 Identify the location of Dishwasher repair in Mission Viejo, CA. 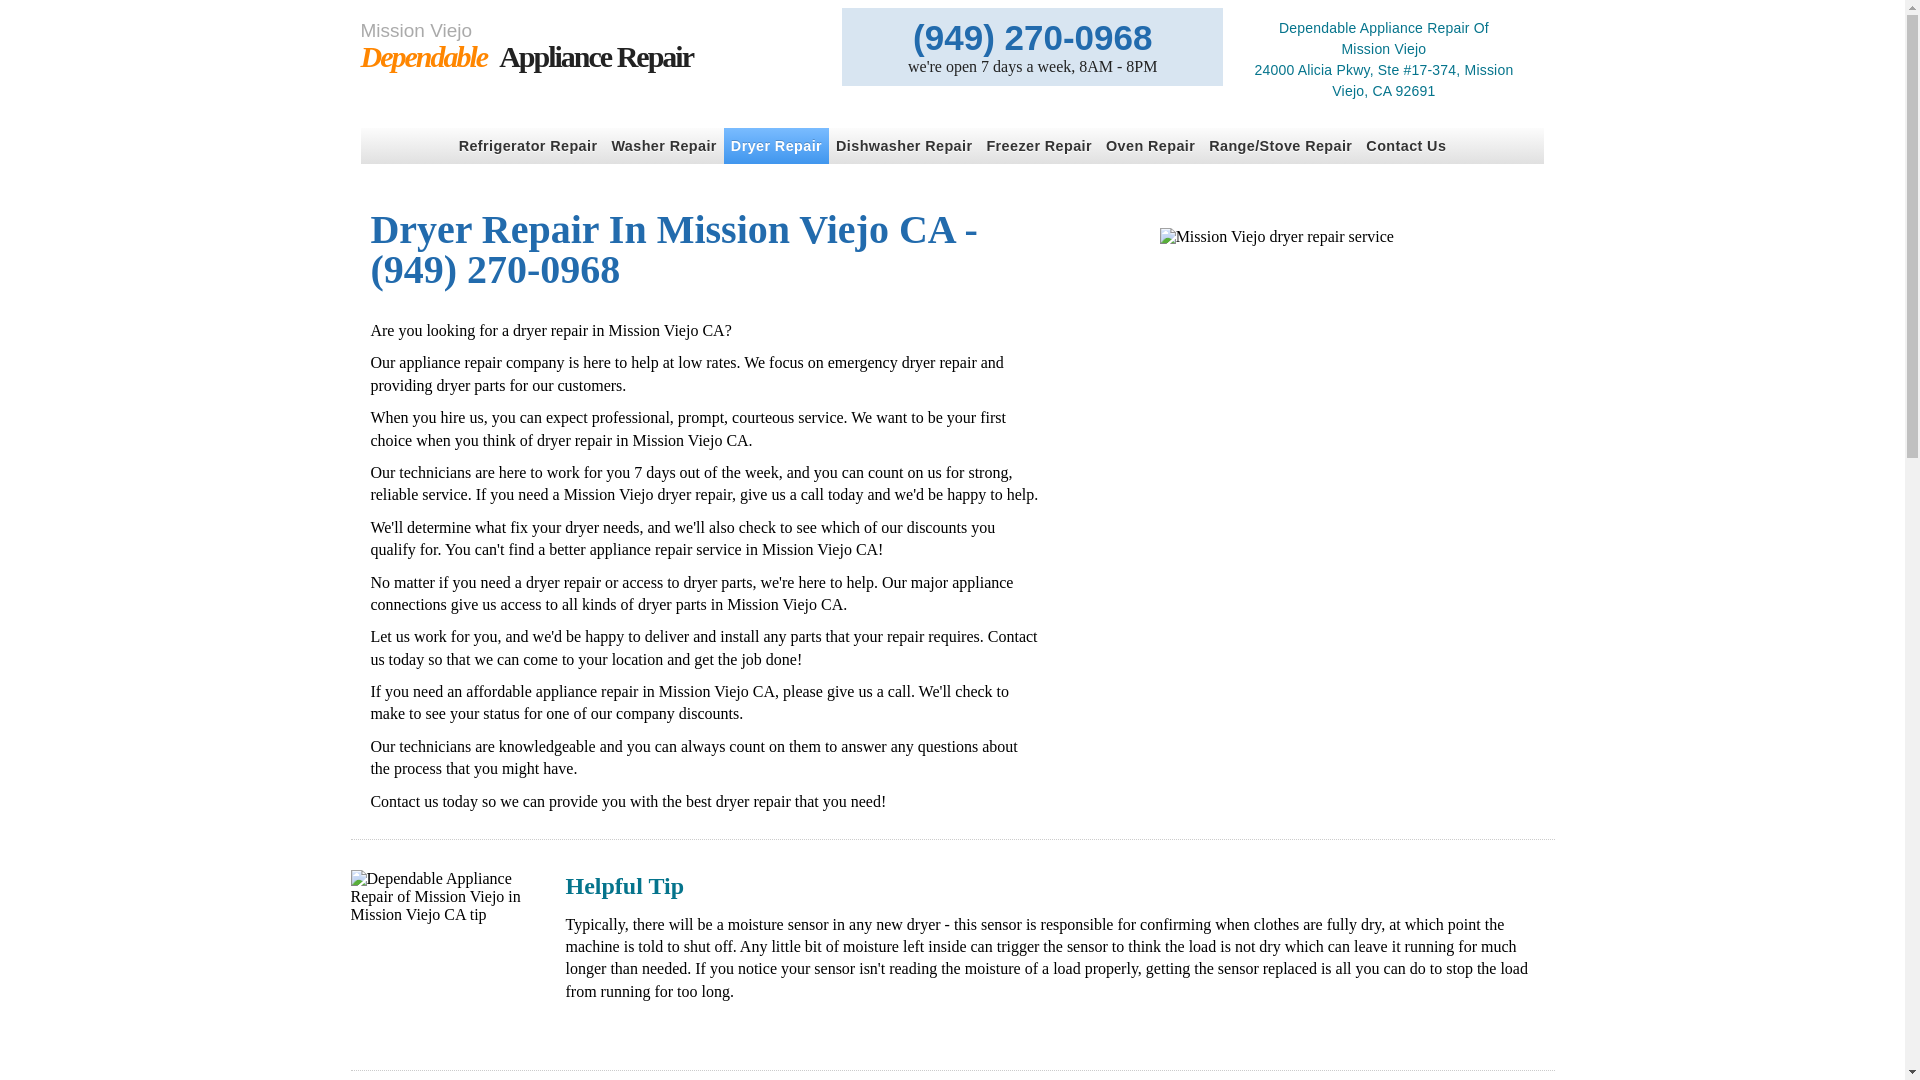
(1038, 146).